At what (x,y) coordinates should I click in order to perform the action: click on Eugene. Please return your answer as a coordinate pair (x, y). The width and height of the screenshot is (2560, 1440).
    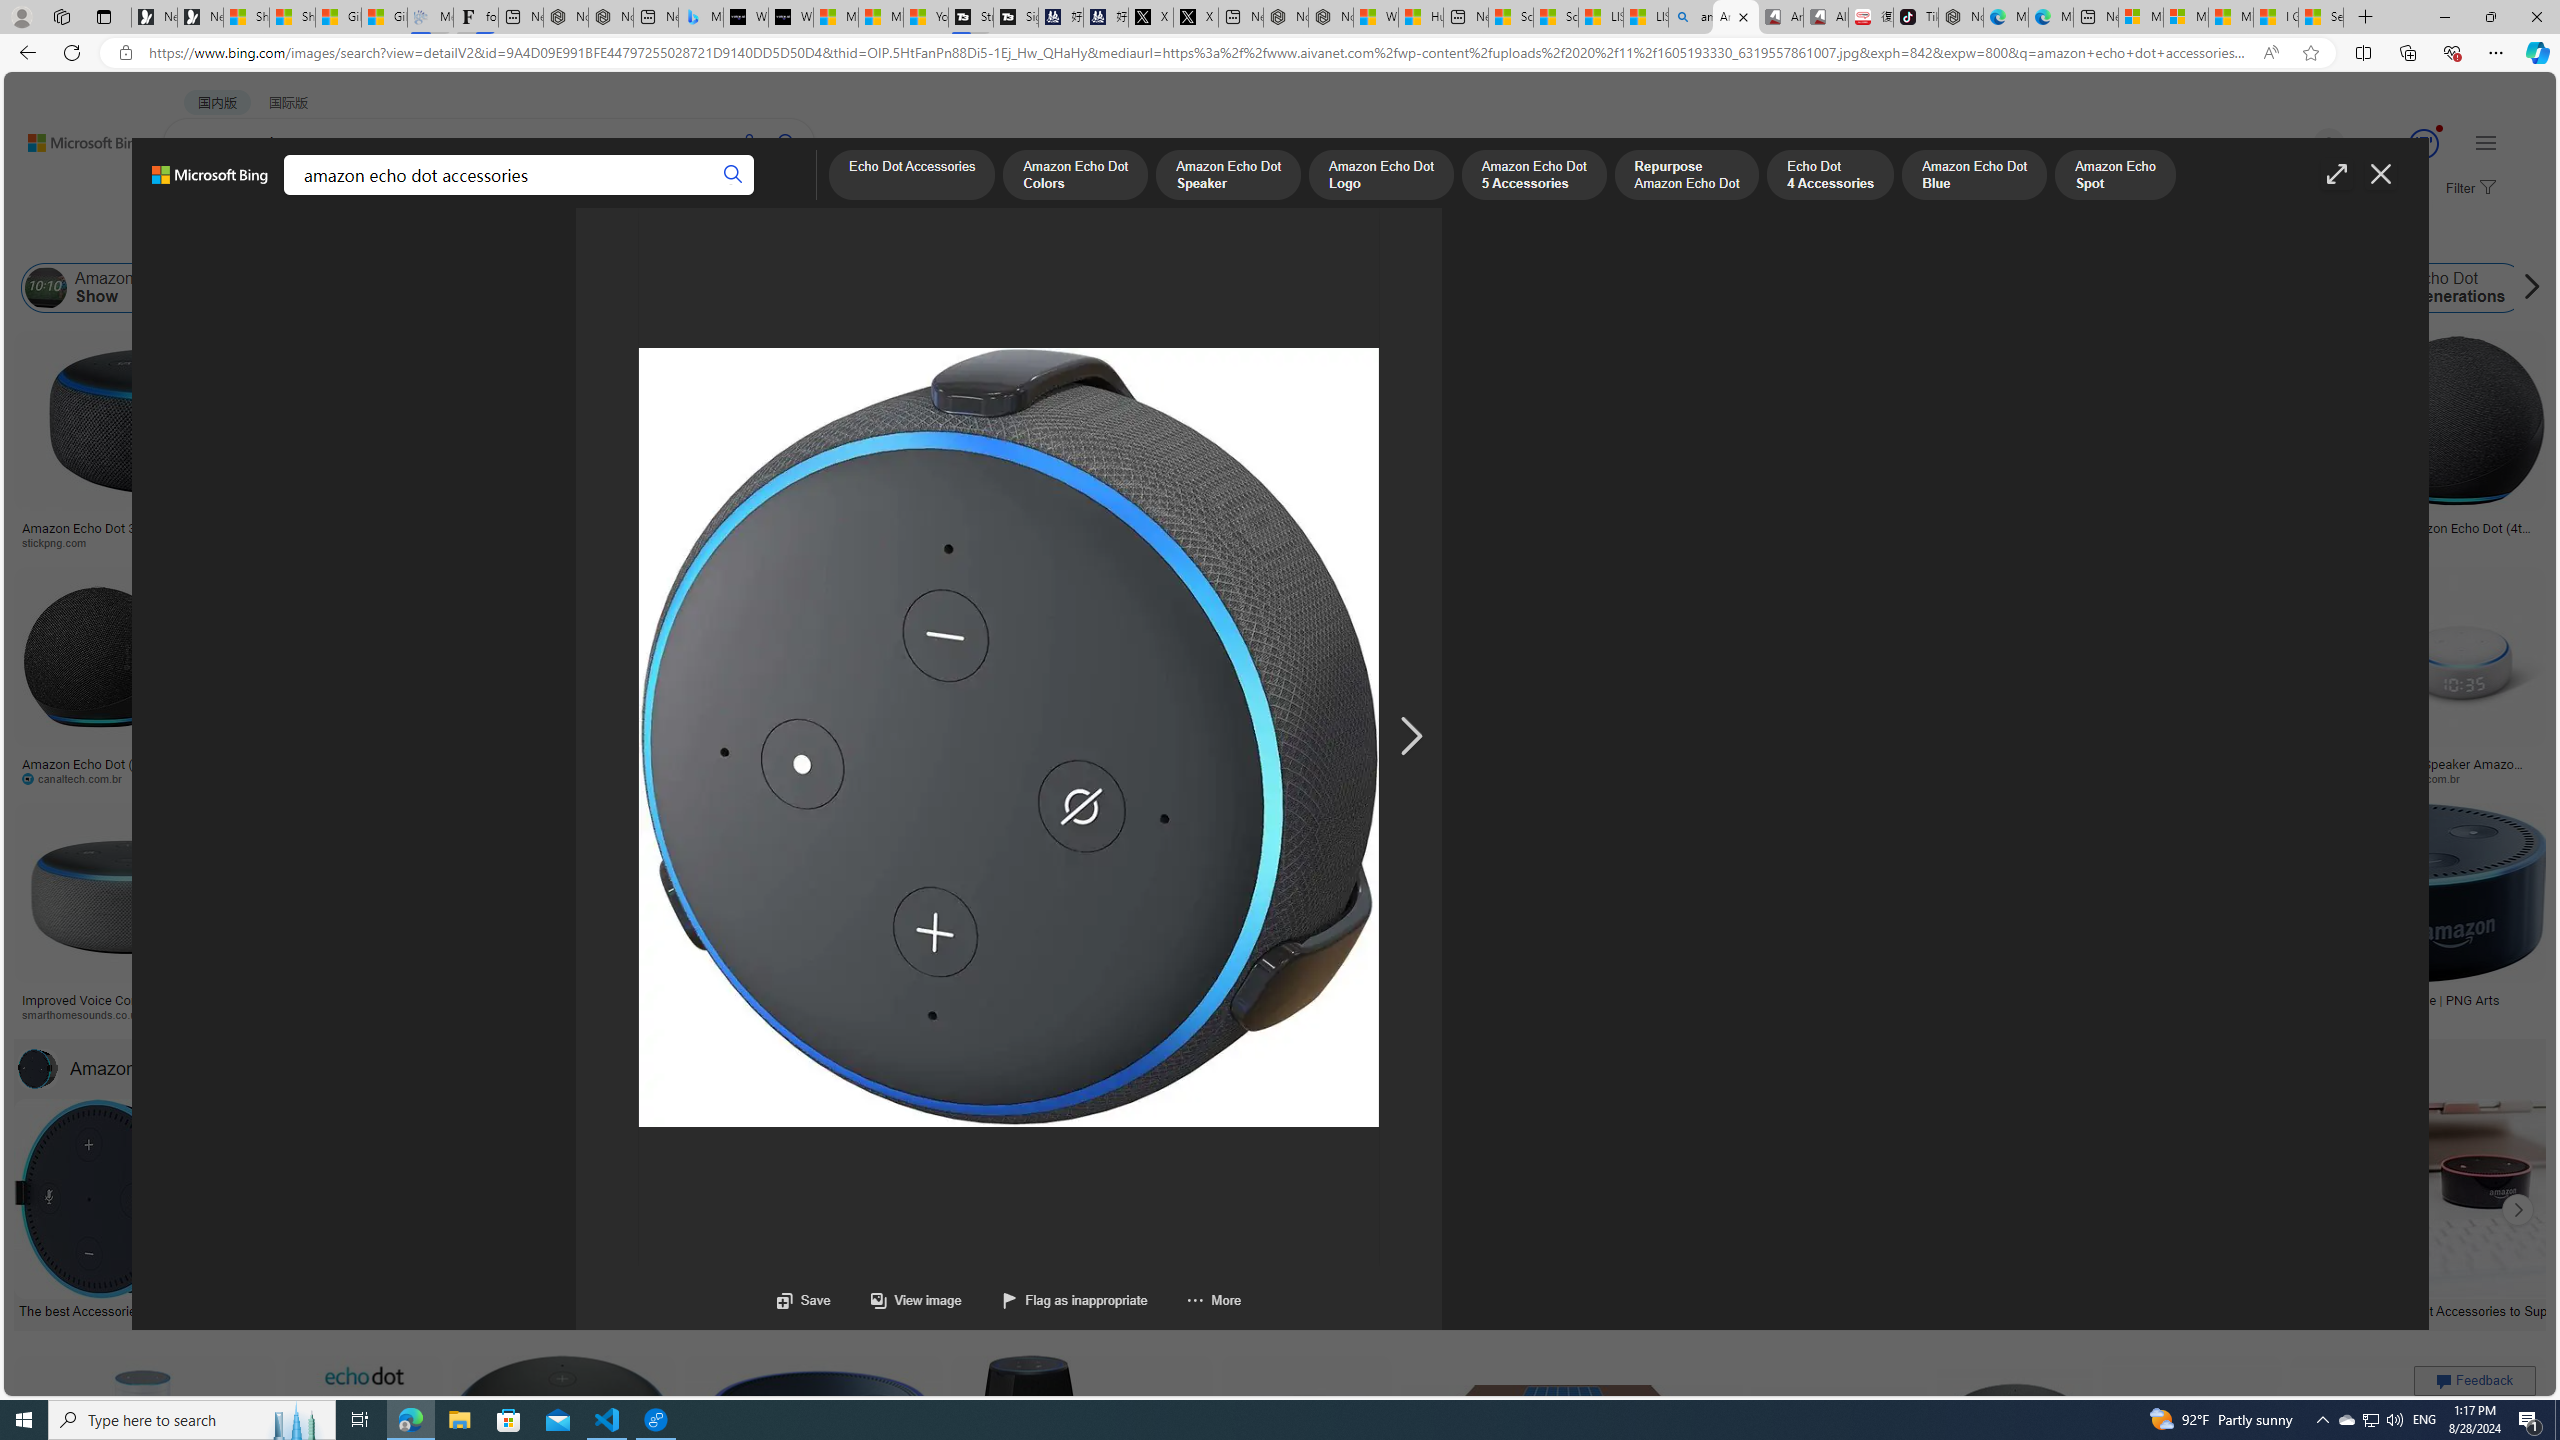
    Looking at the image, I should click on (2300, 144).